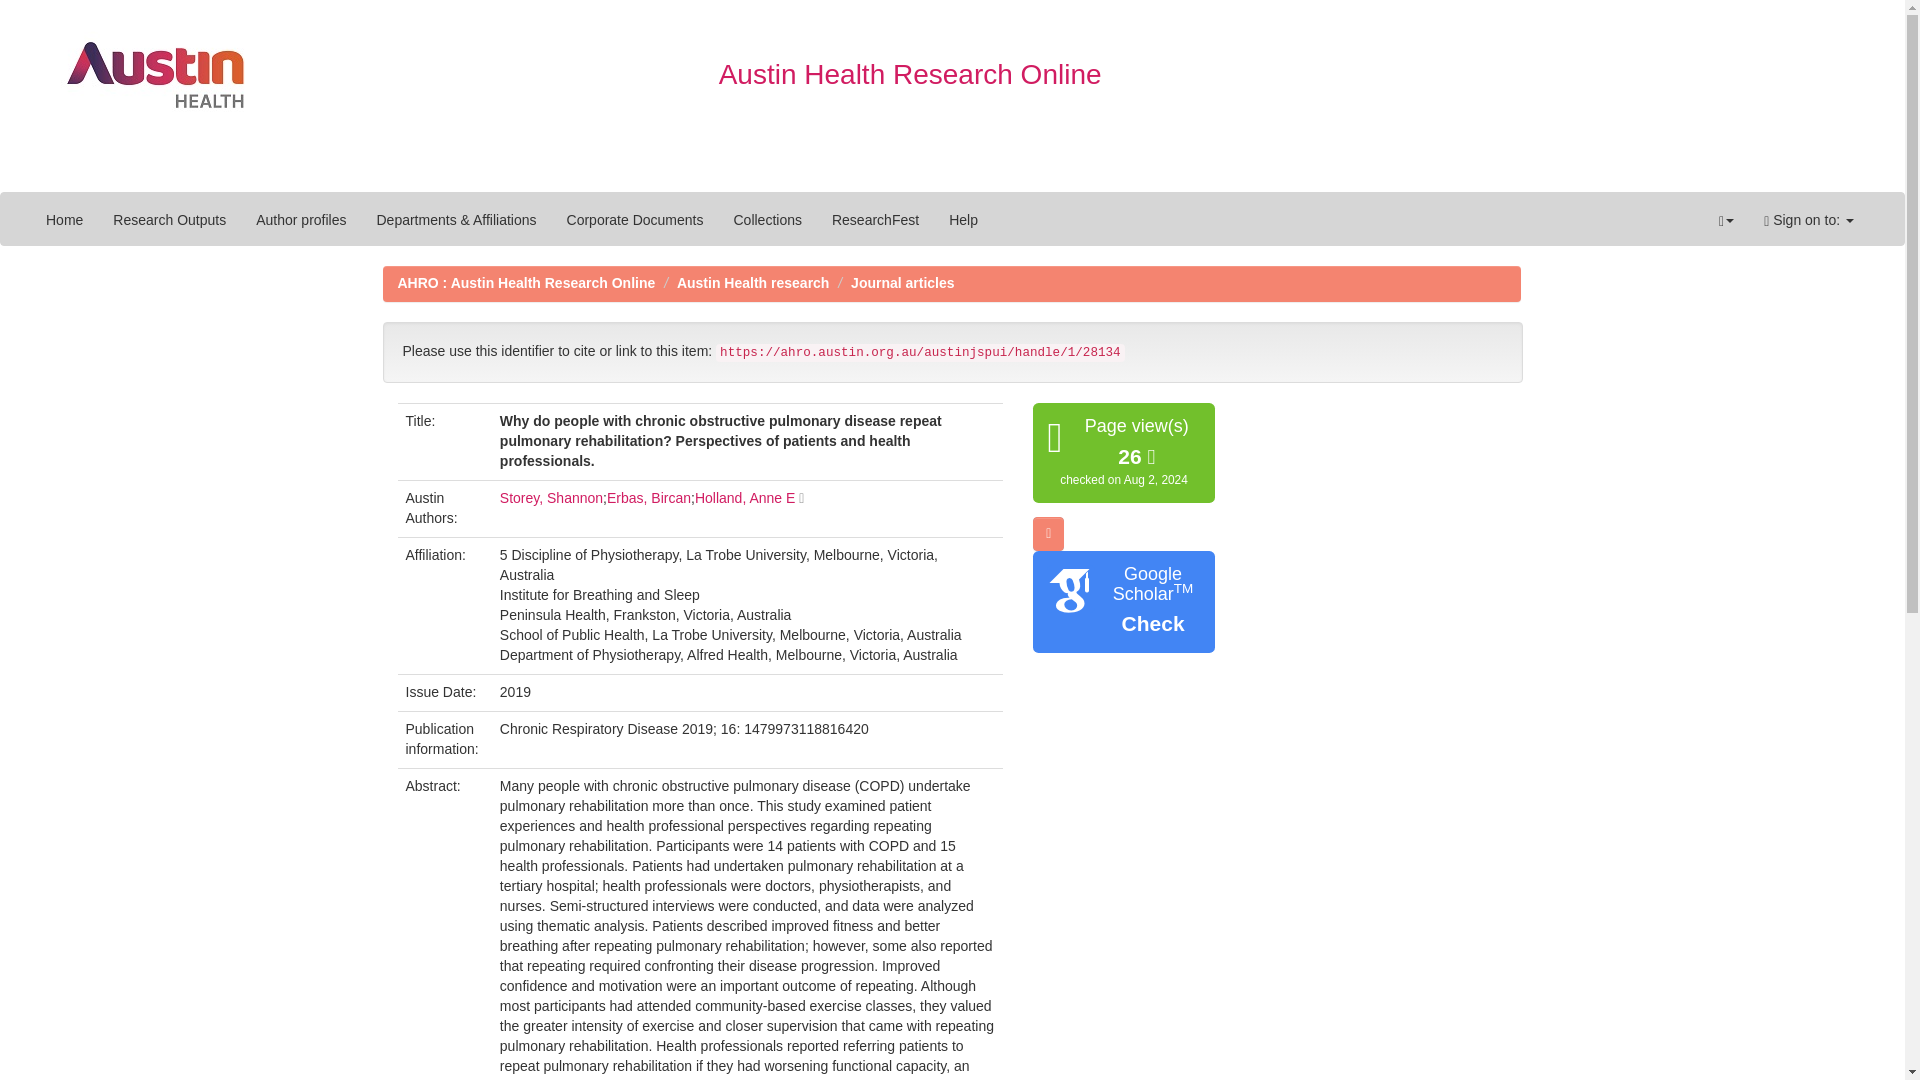 The width and height of the screenshot is (1920, 1080). Describe the element at coordinates (1136, 458) in the screenshot. I see `26` at that location.